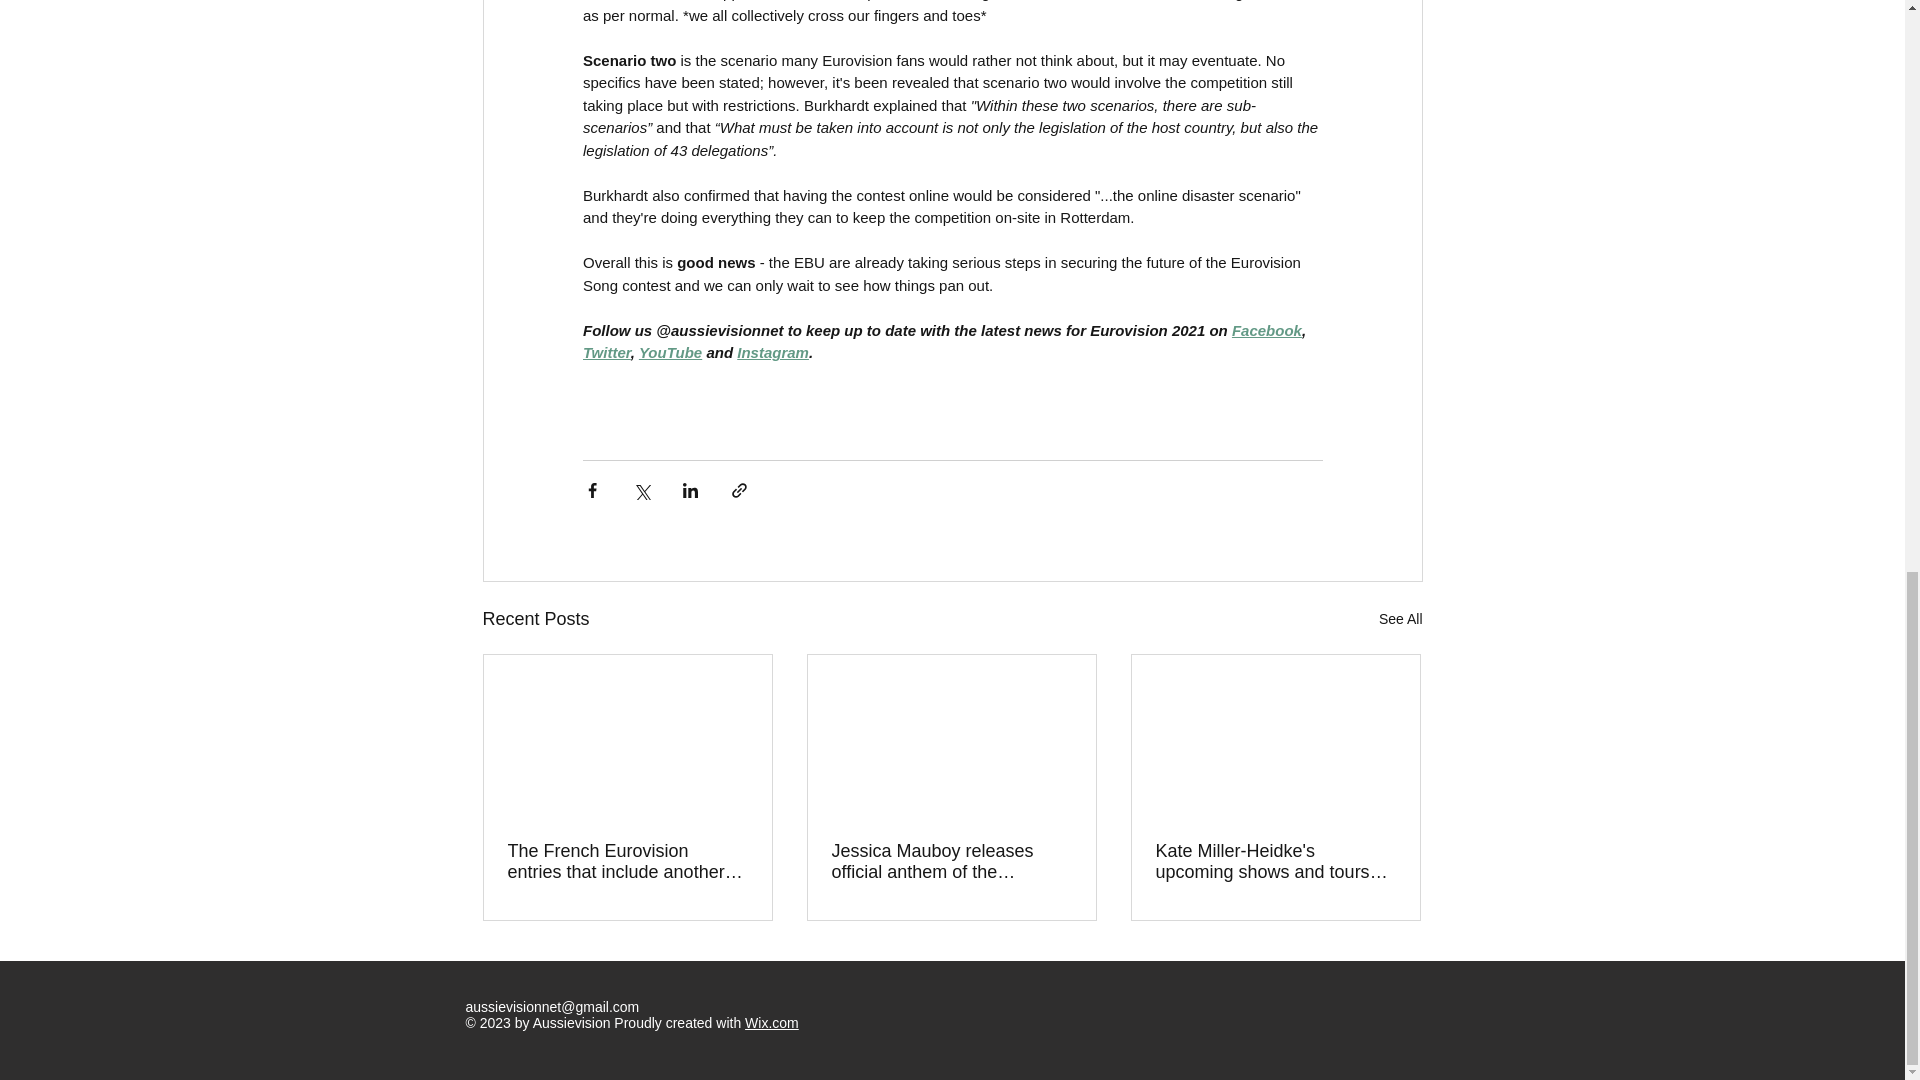 This screenshot has height=1080, width=1920. Describe the element at coordinates (1266, 330) in the screenshot. I see `Facebook` at that location.